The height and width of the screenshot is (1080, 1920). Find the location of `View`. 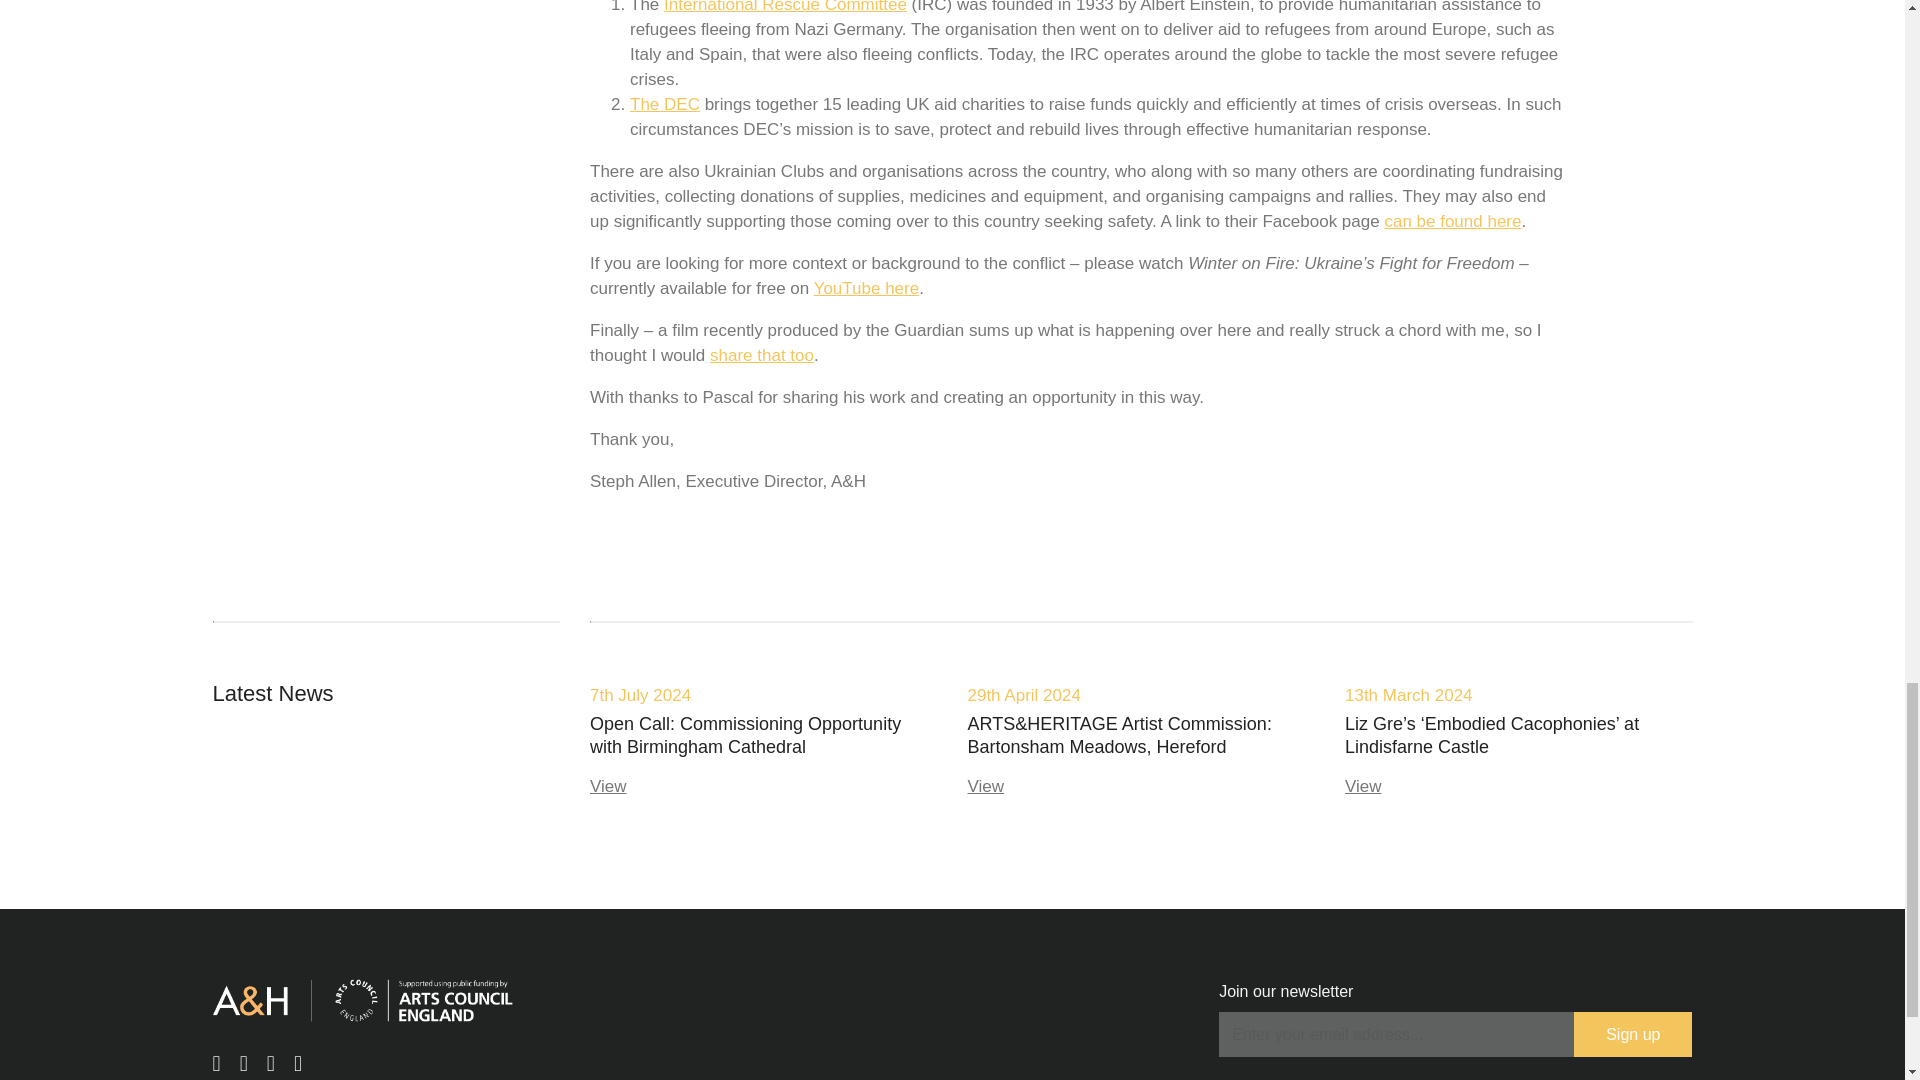

View is located at coordinates (608, 786).